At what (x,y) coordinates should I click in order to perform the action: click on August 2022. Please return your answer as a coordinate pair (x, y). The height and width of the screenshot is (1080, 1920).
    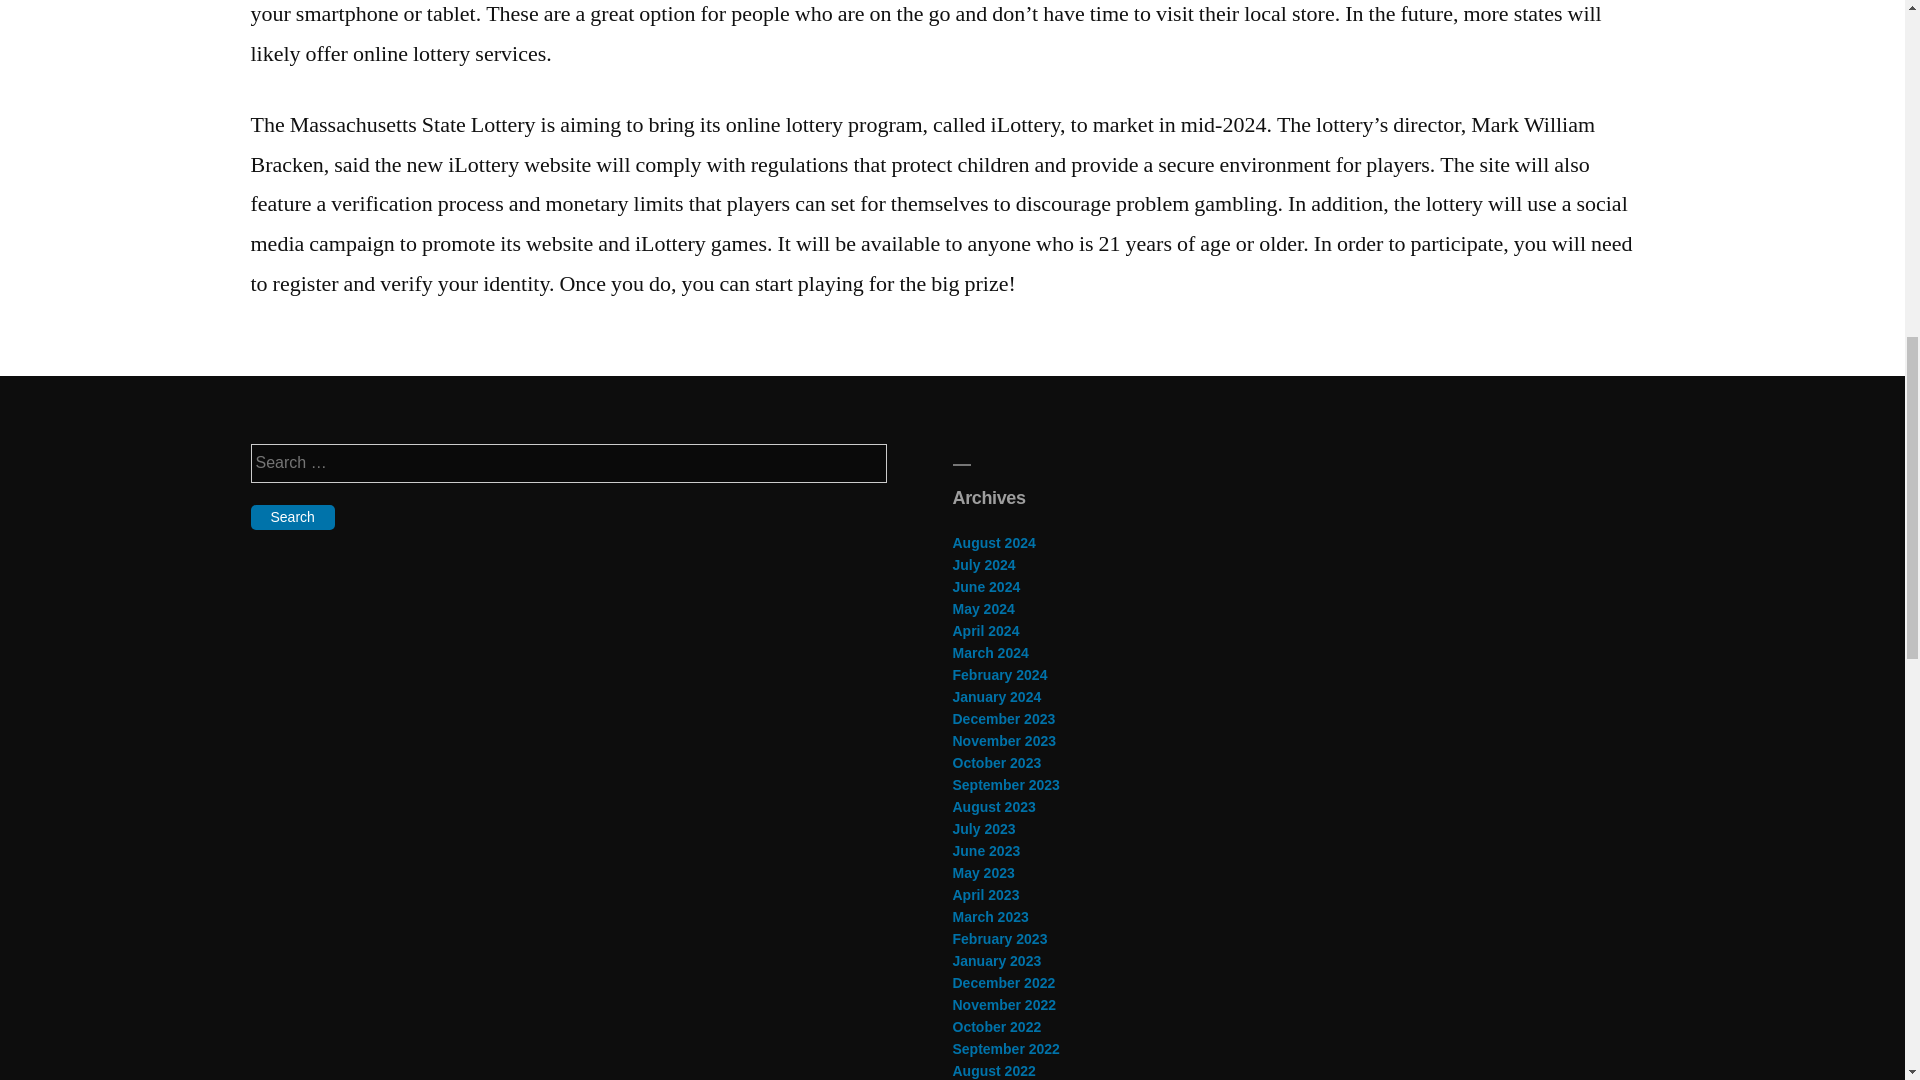
    Looking at the image, I should click on (993, 1070).